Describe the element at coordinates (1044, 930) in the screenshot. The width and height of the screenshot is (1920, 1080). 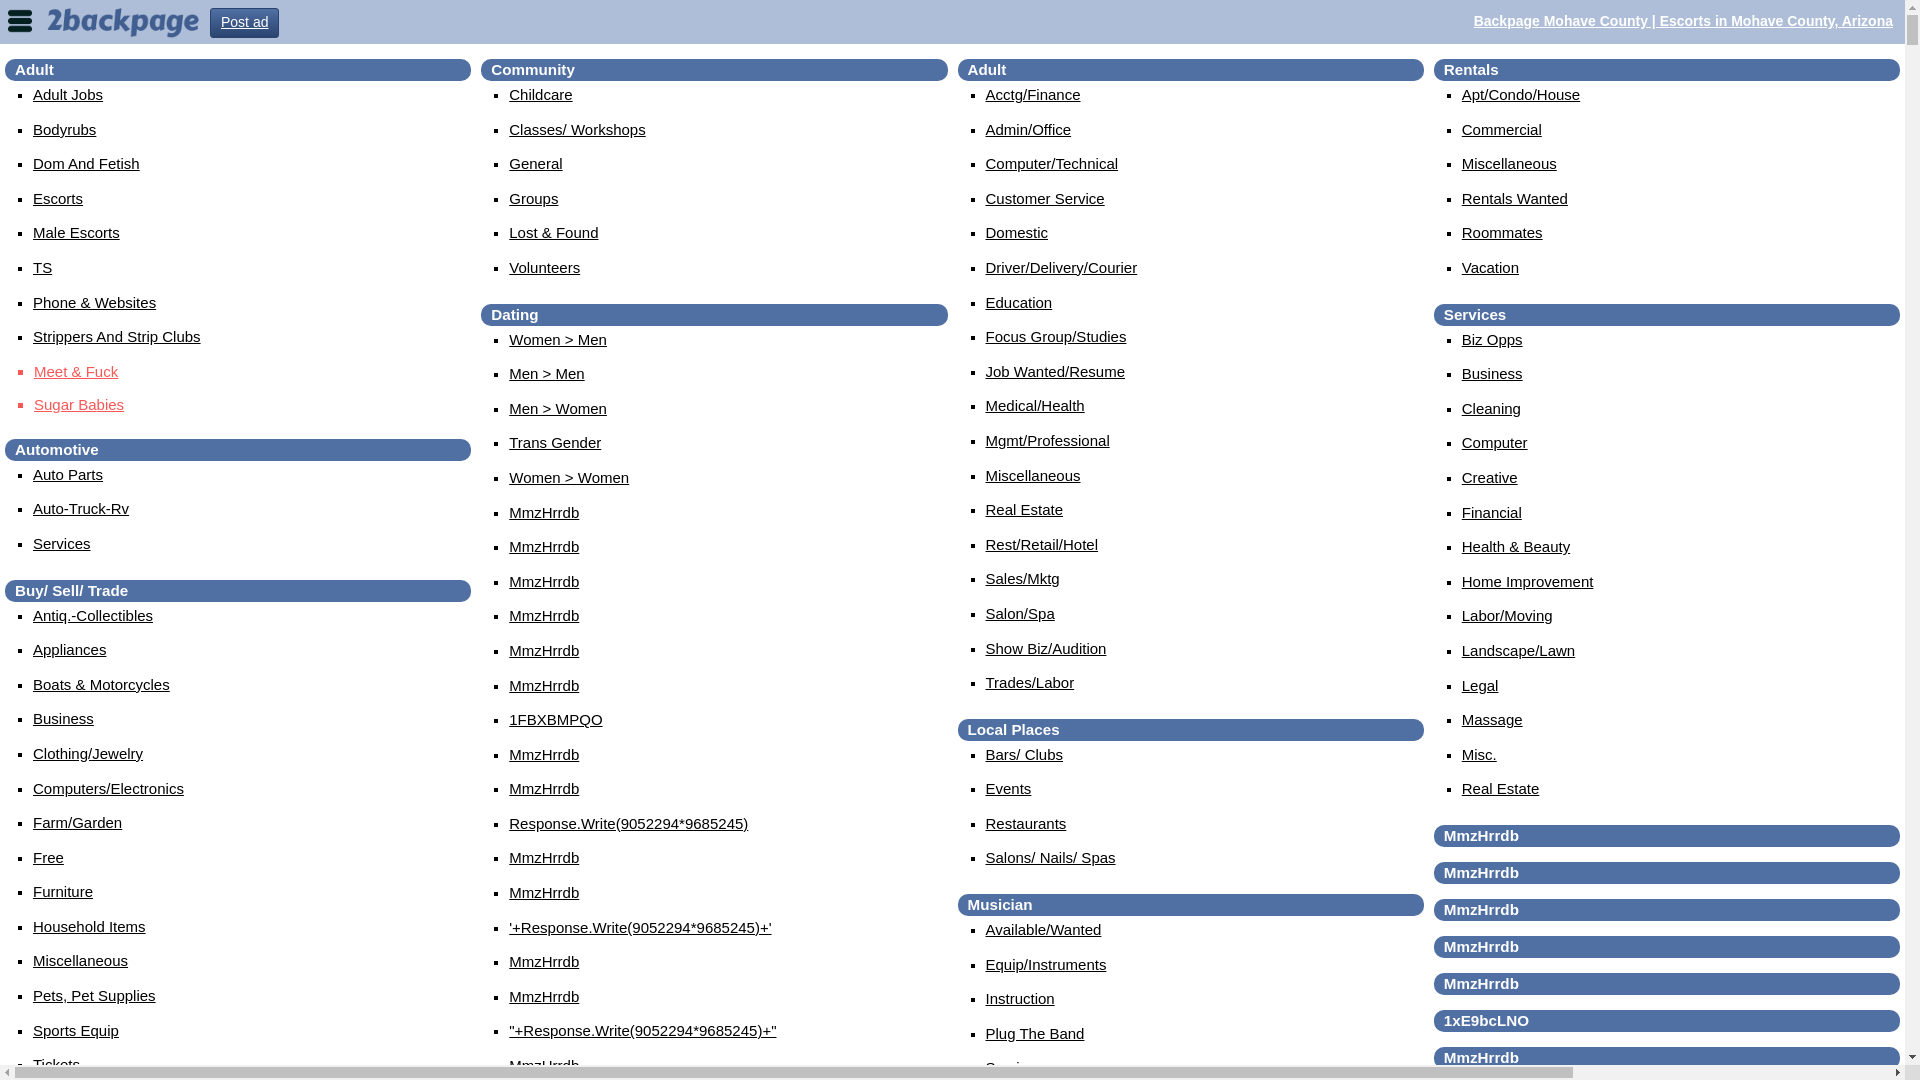
I see `Available/Wanted` at that location.